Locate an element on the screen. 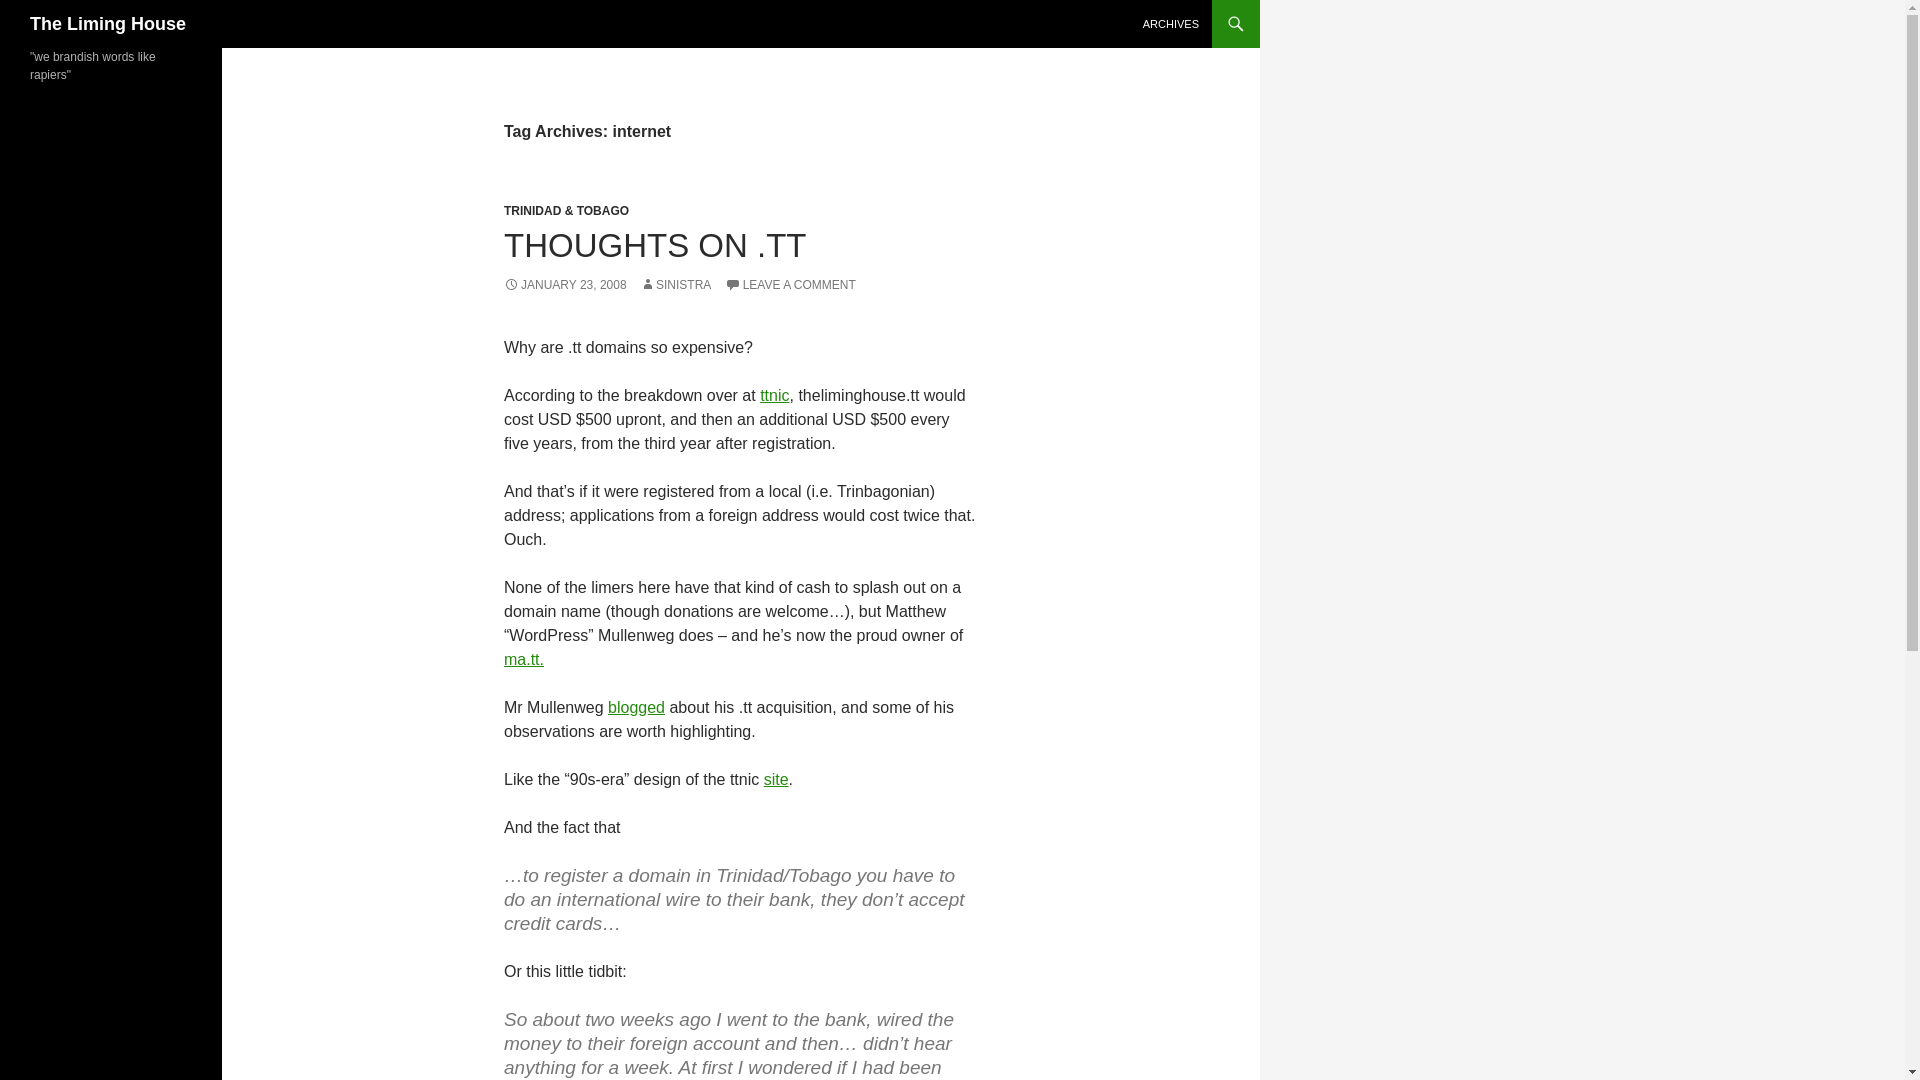  site is located at coordinates (776, 780).